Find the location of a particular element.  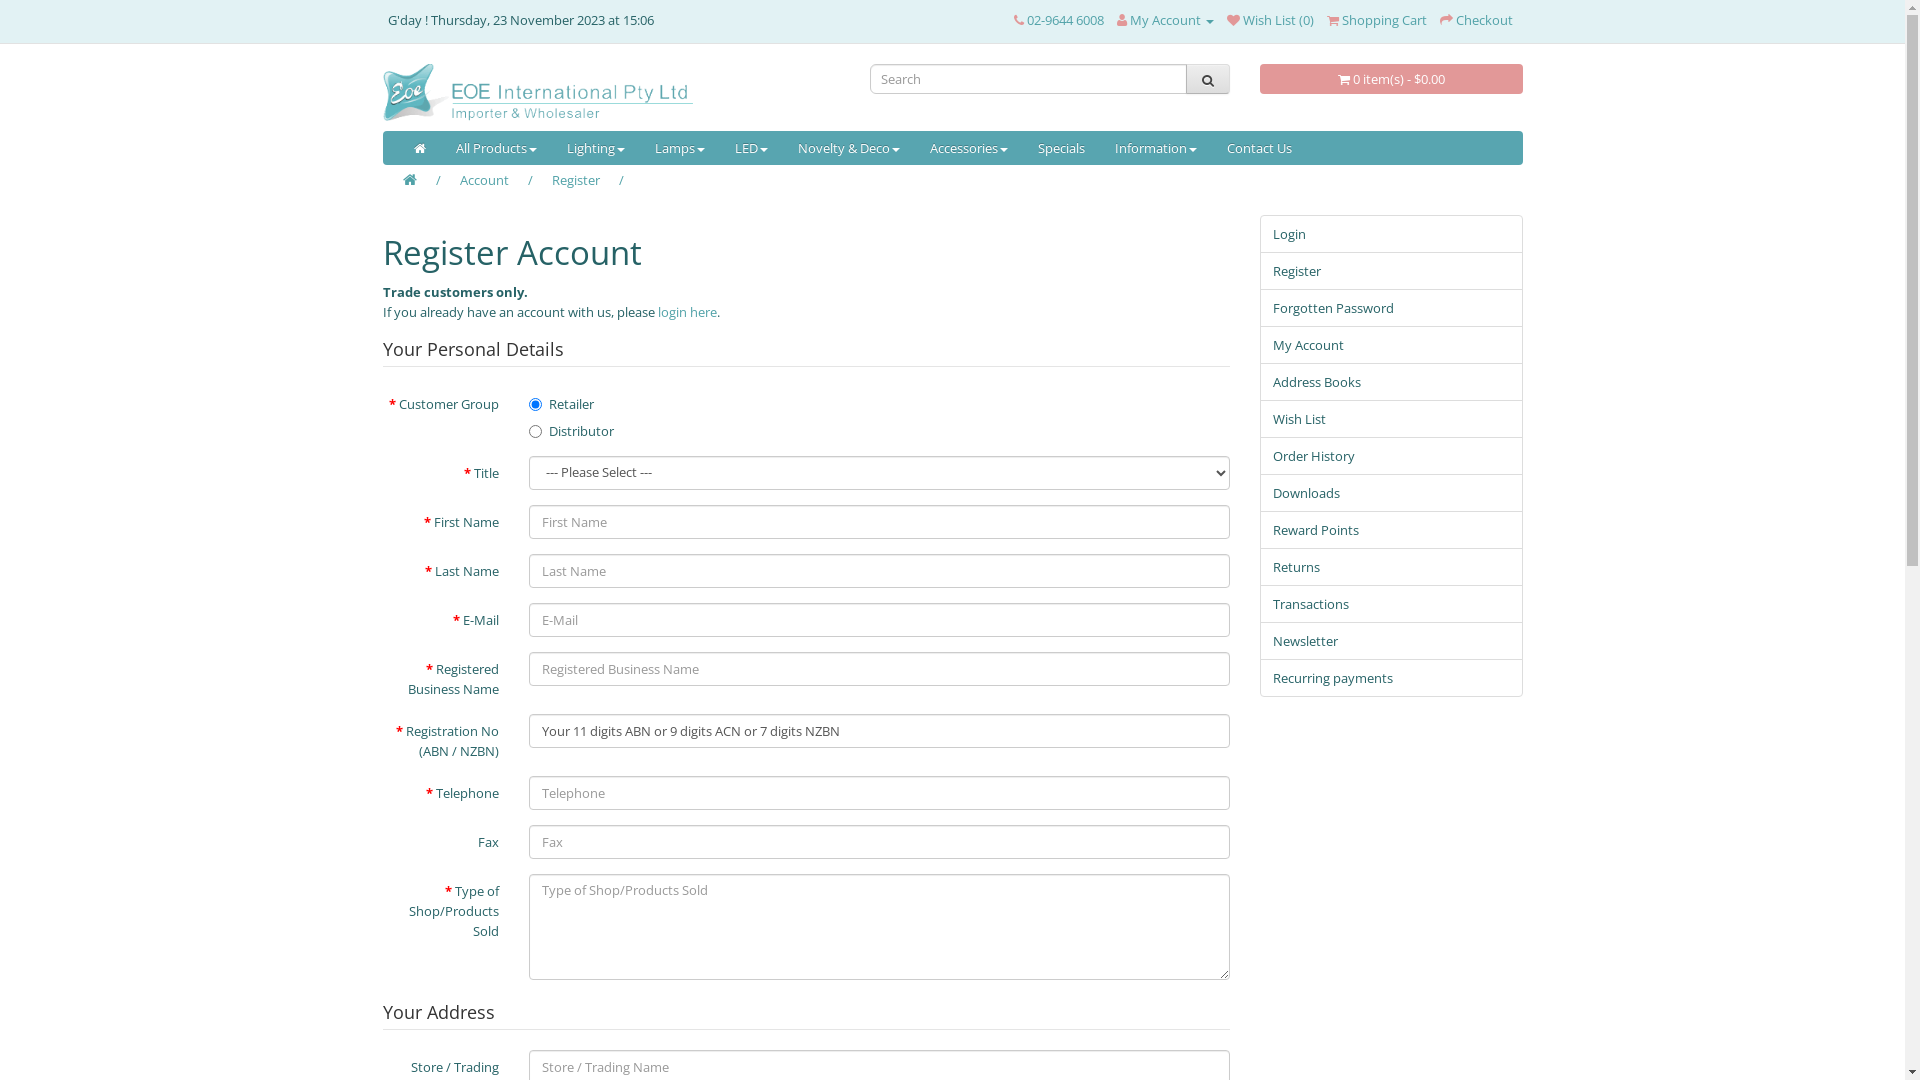

Recurring payments is located at coordinates (1392, 678).